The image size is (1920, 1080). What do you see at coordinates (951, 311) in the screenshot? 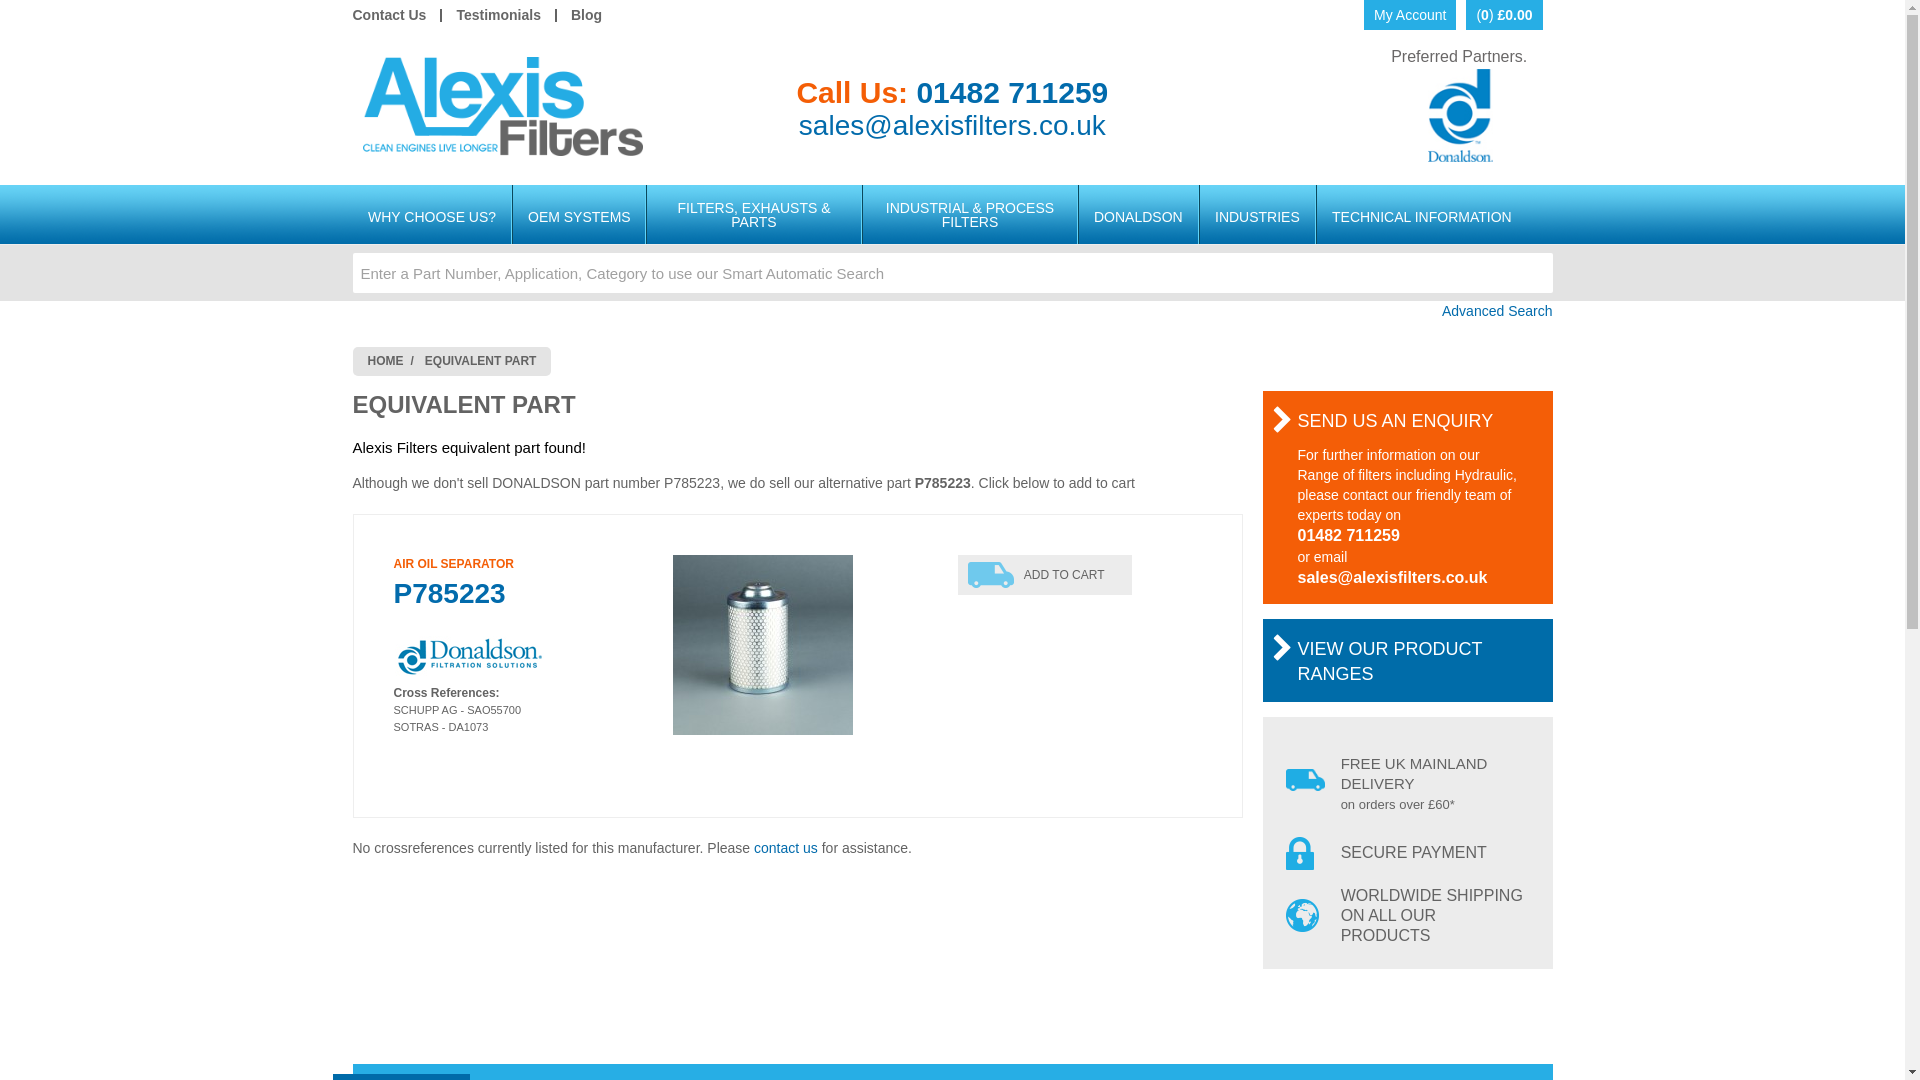
I see `Advanced Search` at bounding box center [951, 311].